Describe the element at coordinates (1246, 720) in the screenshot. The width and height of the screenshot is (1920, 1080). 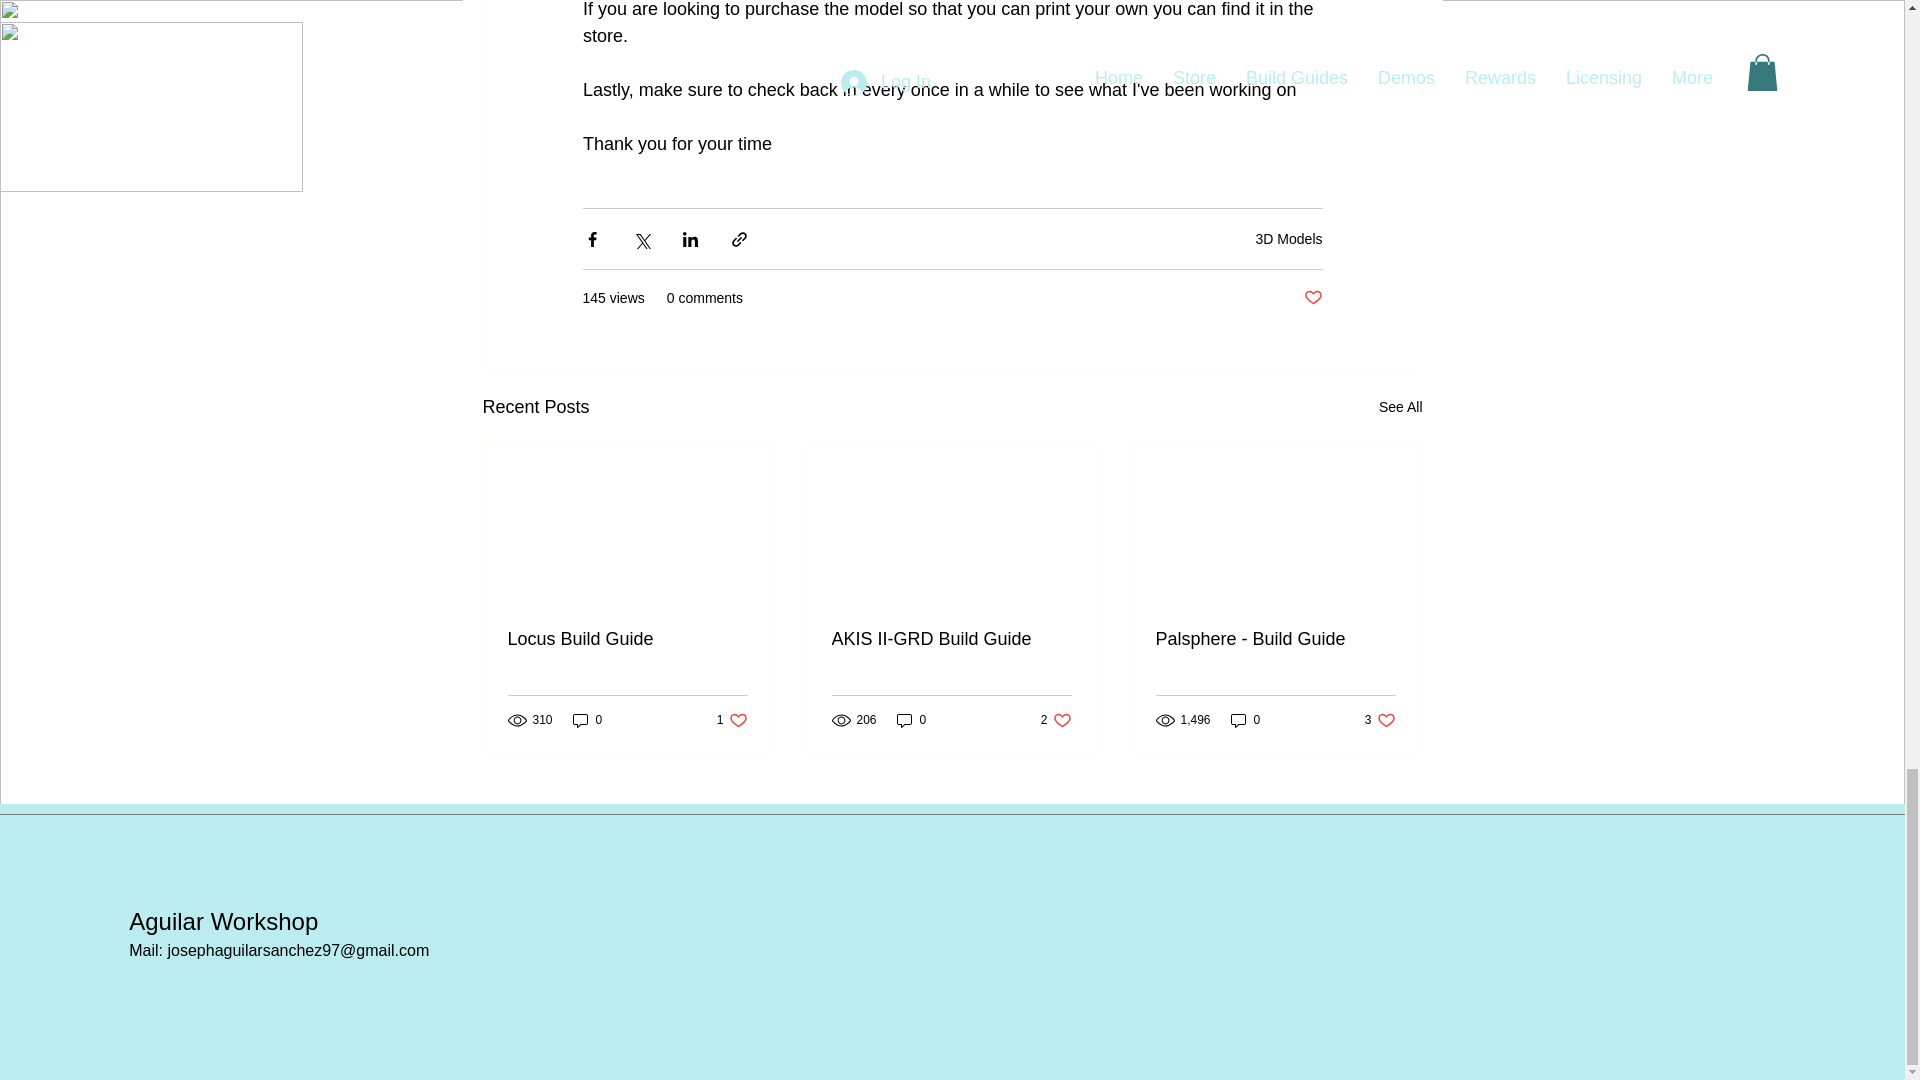
I see `0` at that location.